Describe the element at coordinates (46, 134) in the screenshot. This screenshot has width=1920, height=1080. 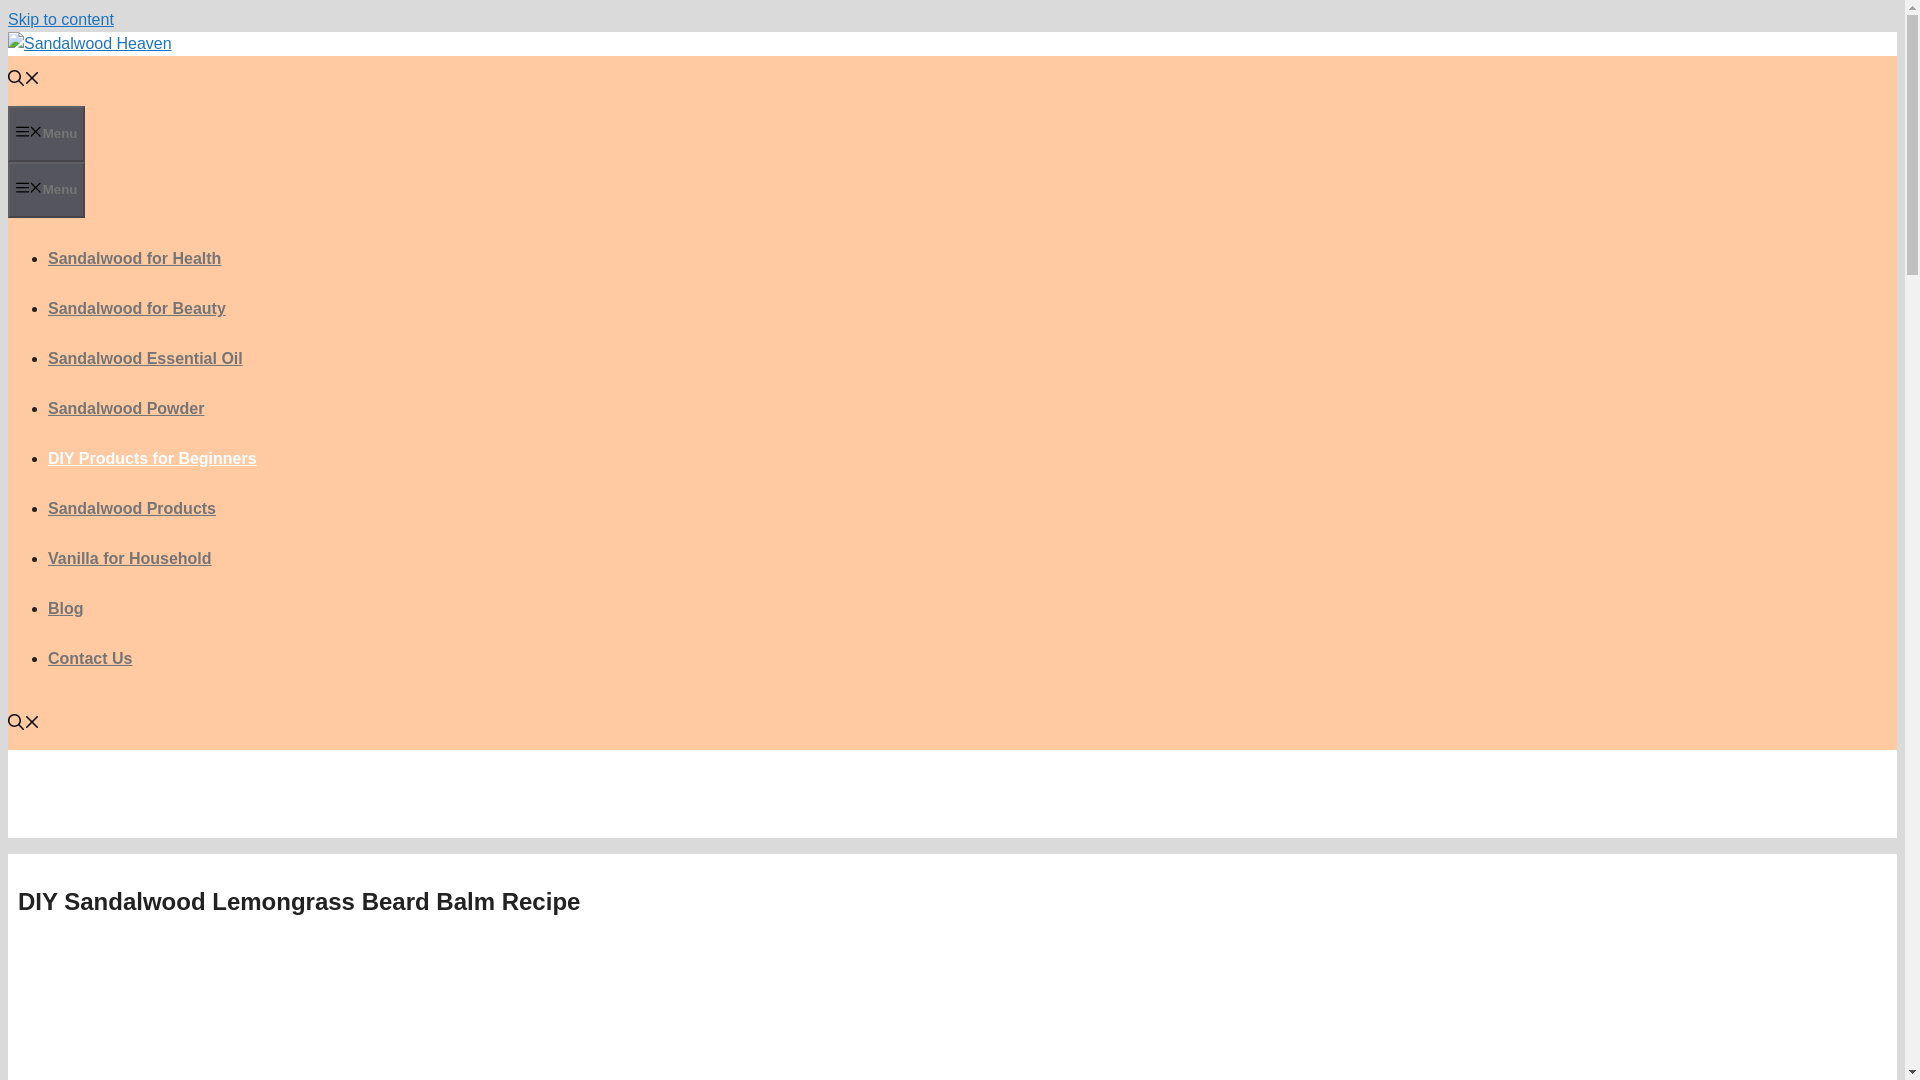
I see `Menu` at that location.